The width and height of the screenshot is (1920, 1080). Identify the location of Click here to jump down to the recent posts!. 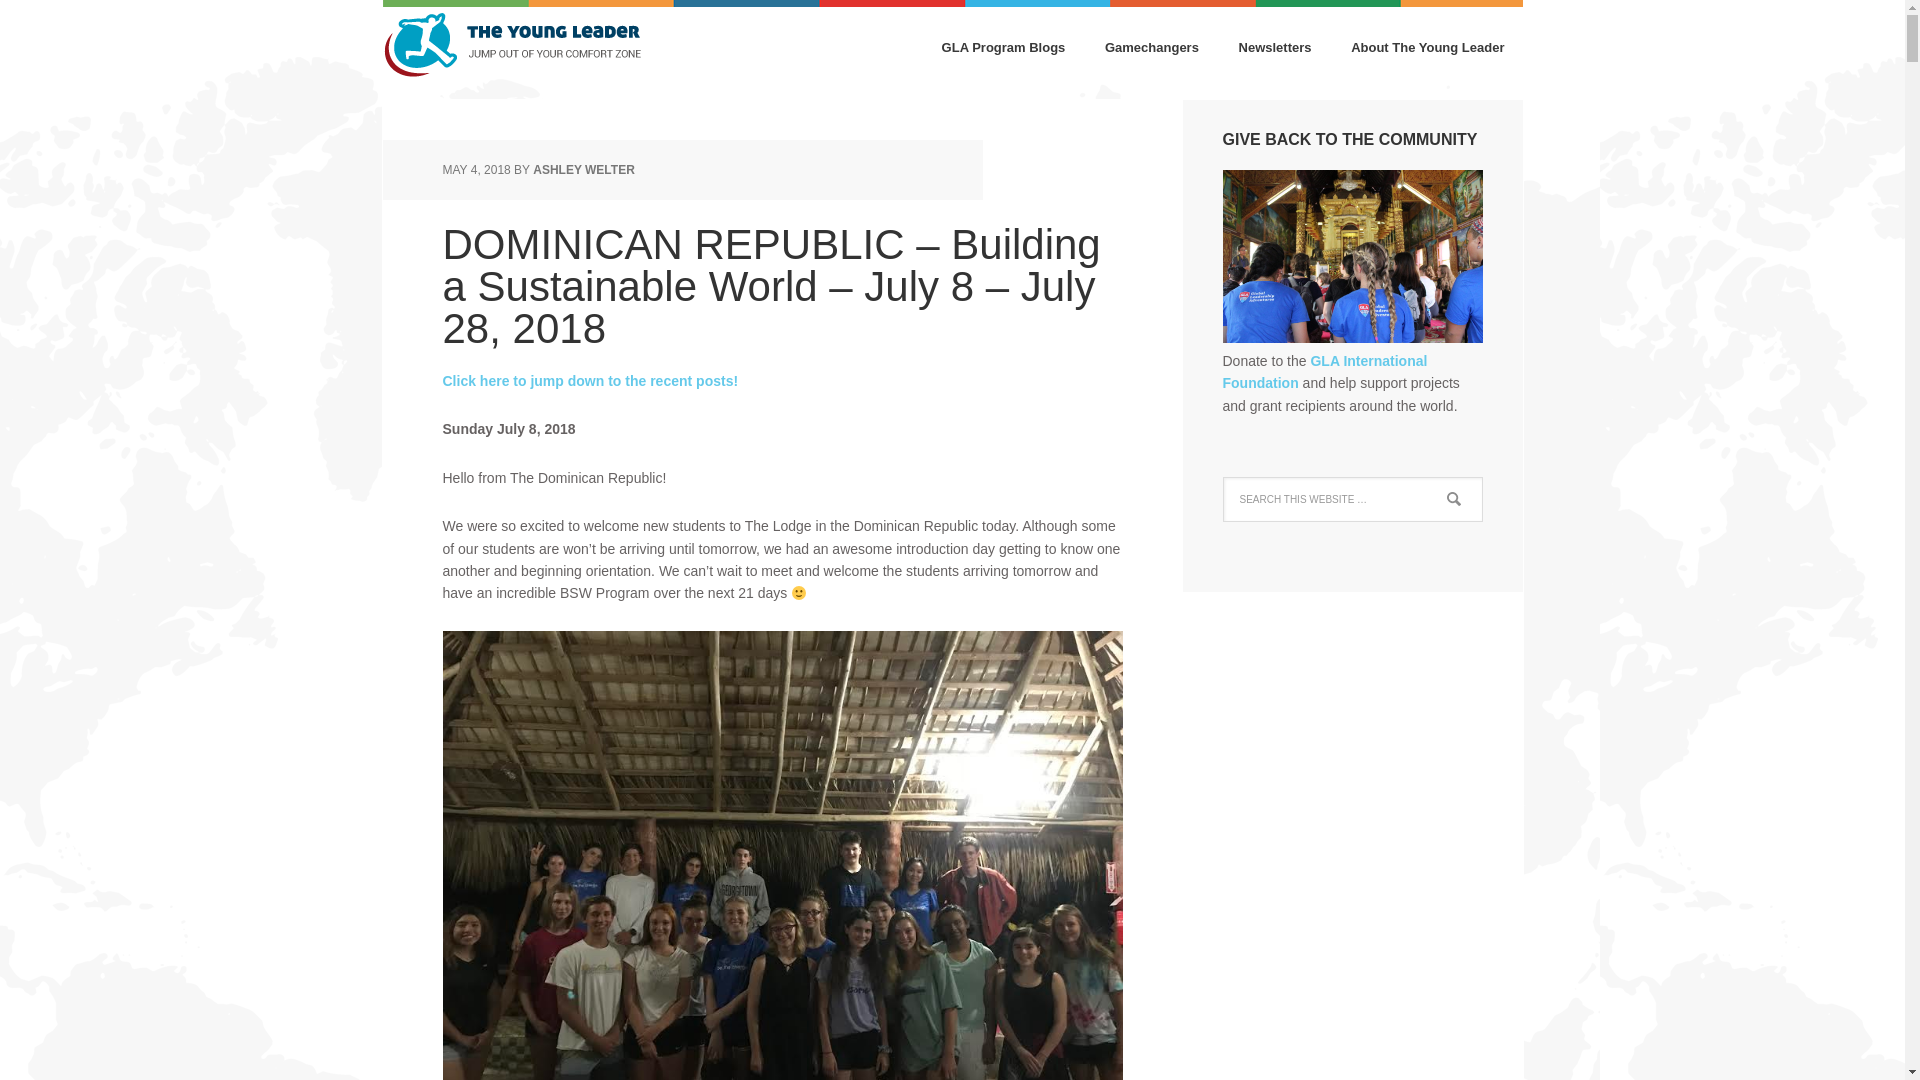
(589, 380).